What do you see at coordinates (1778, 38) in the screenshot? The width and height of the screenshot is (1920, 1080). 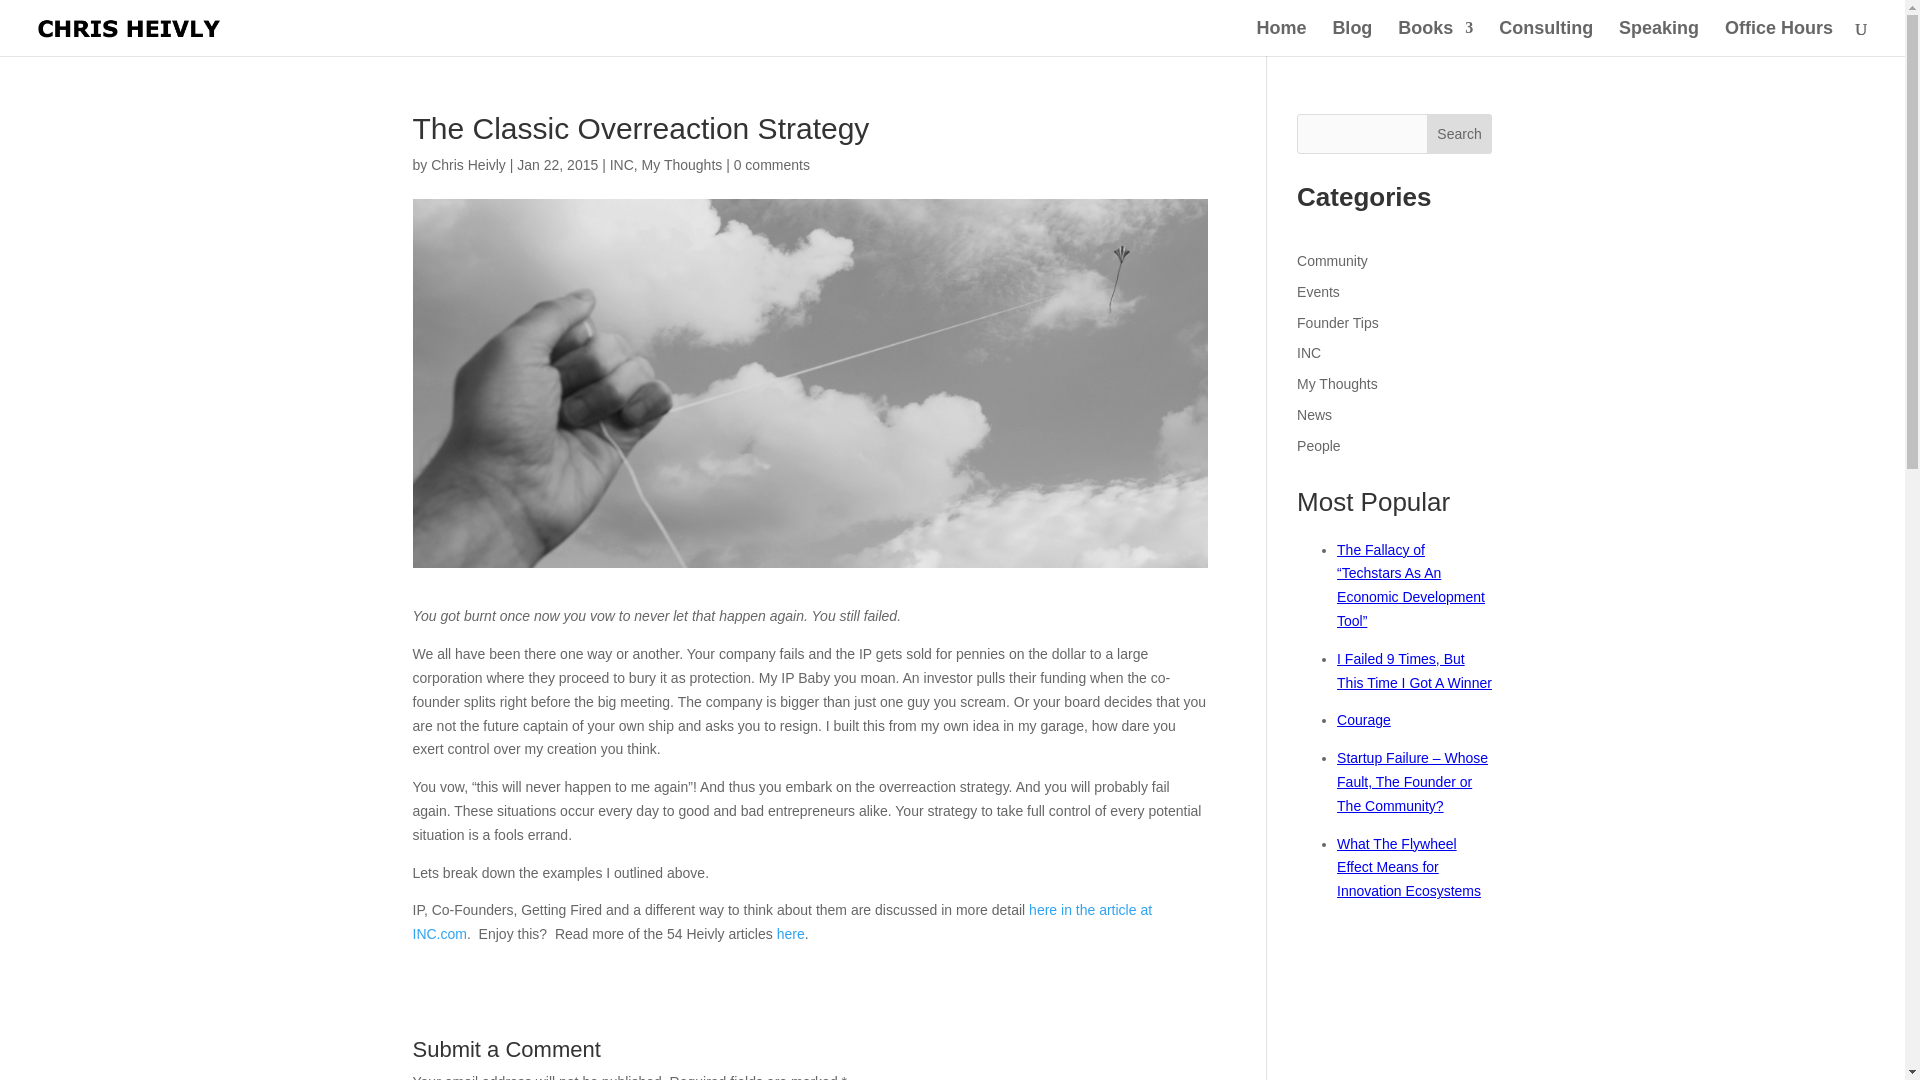 I see `Office Hours` at bounding box center [1778, 38].